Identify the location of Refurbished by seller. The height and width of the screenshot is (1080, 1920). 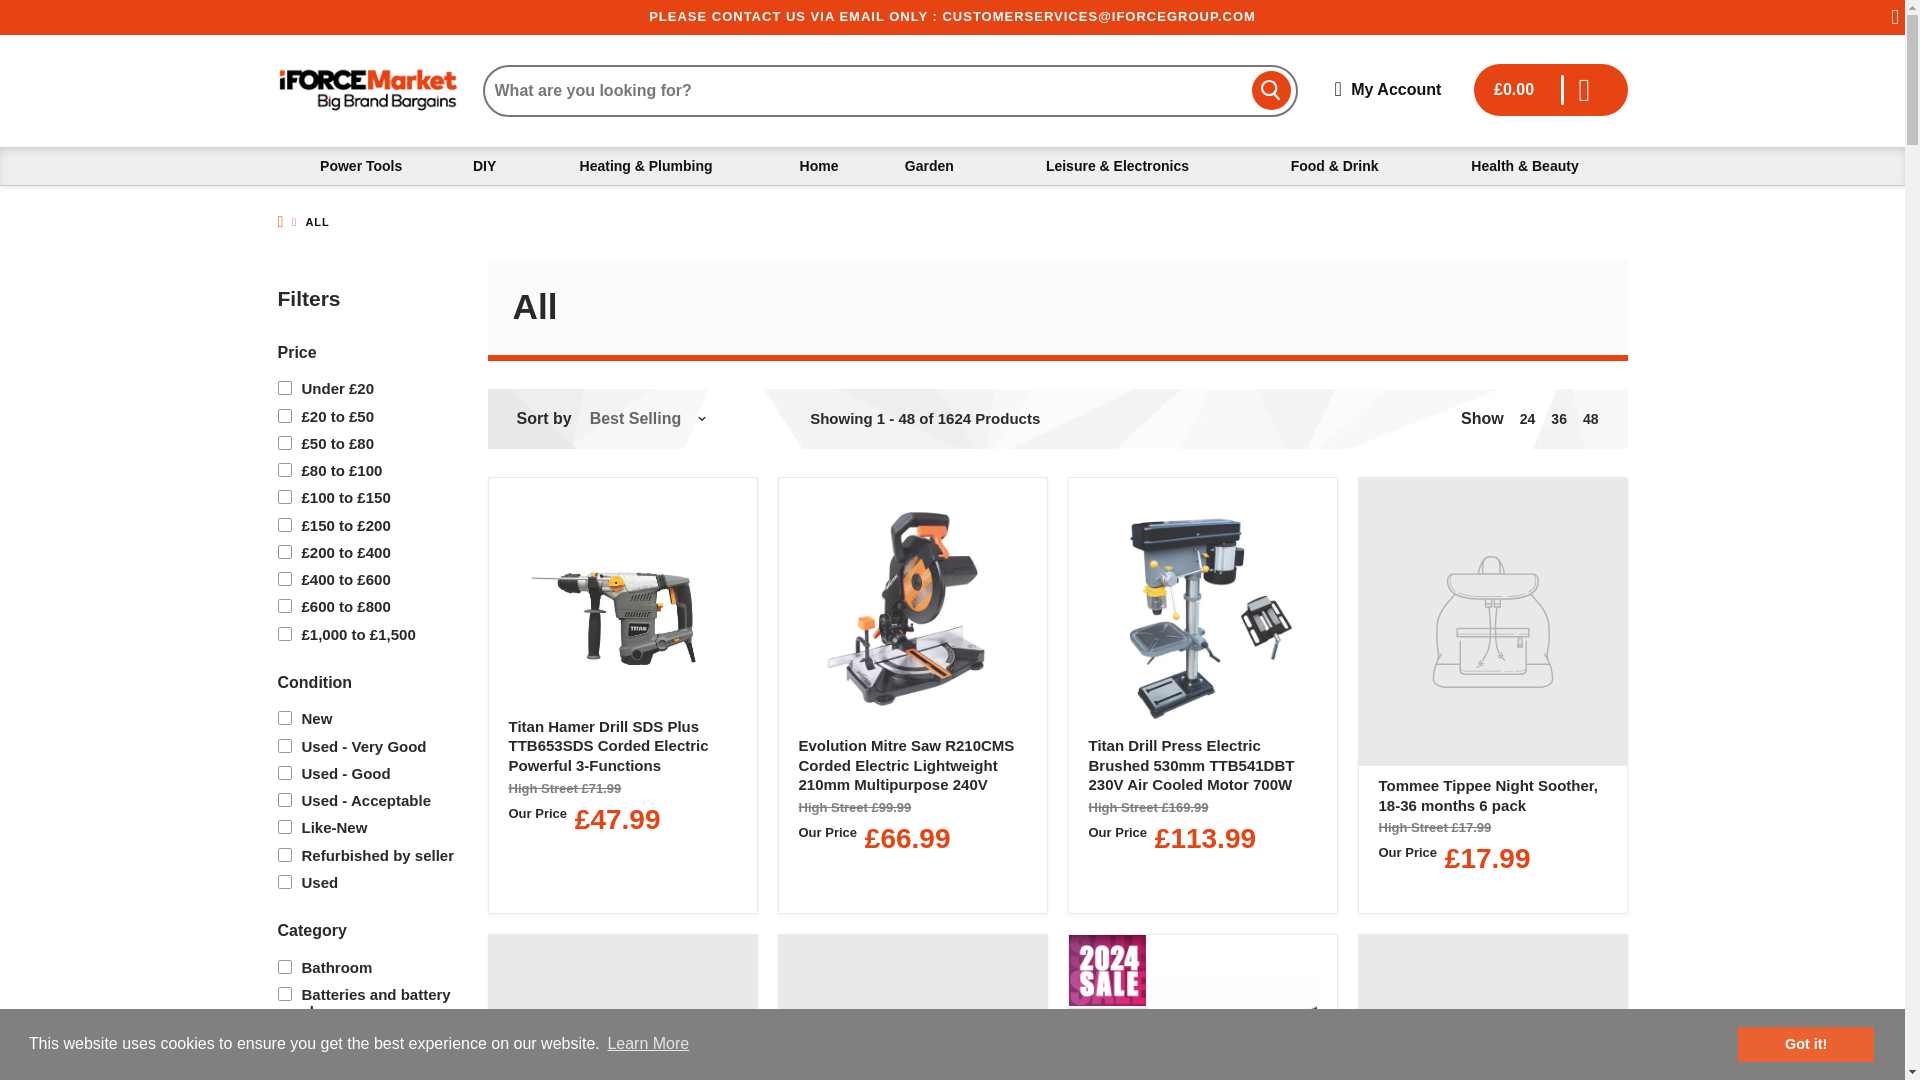
(370, 855).